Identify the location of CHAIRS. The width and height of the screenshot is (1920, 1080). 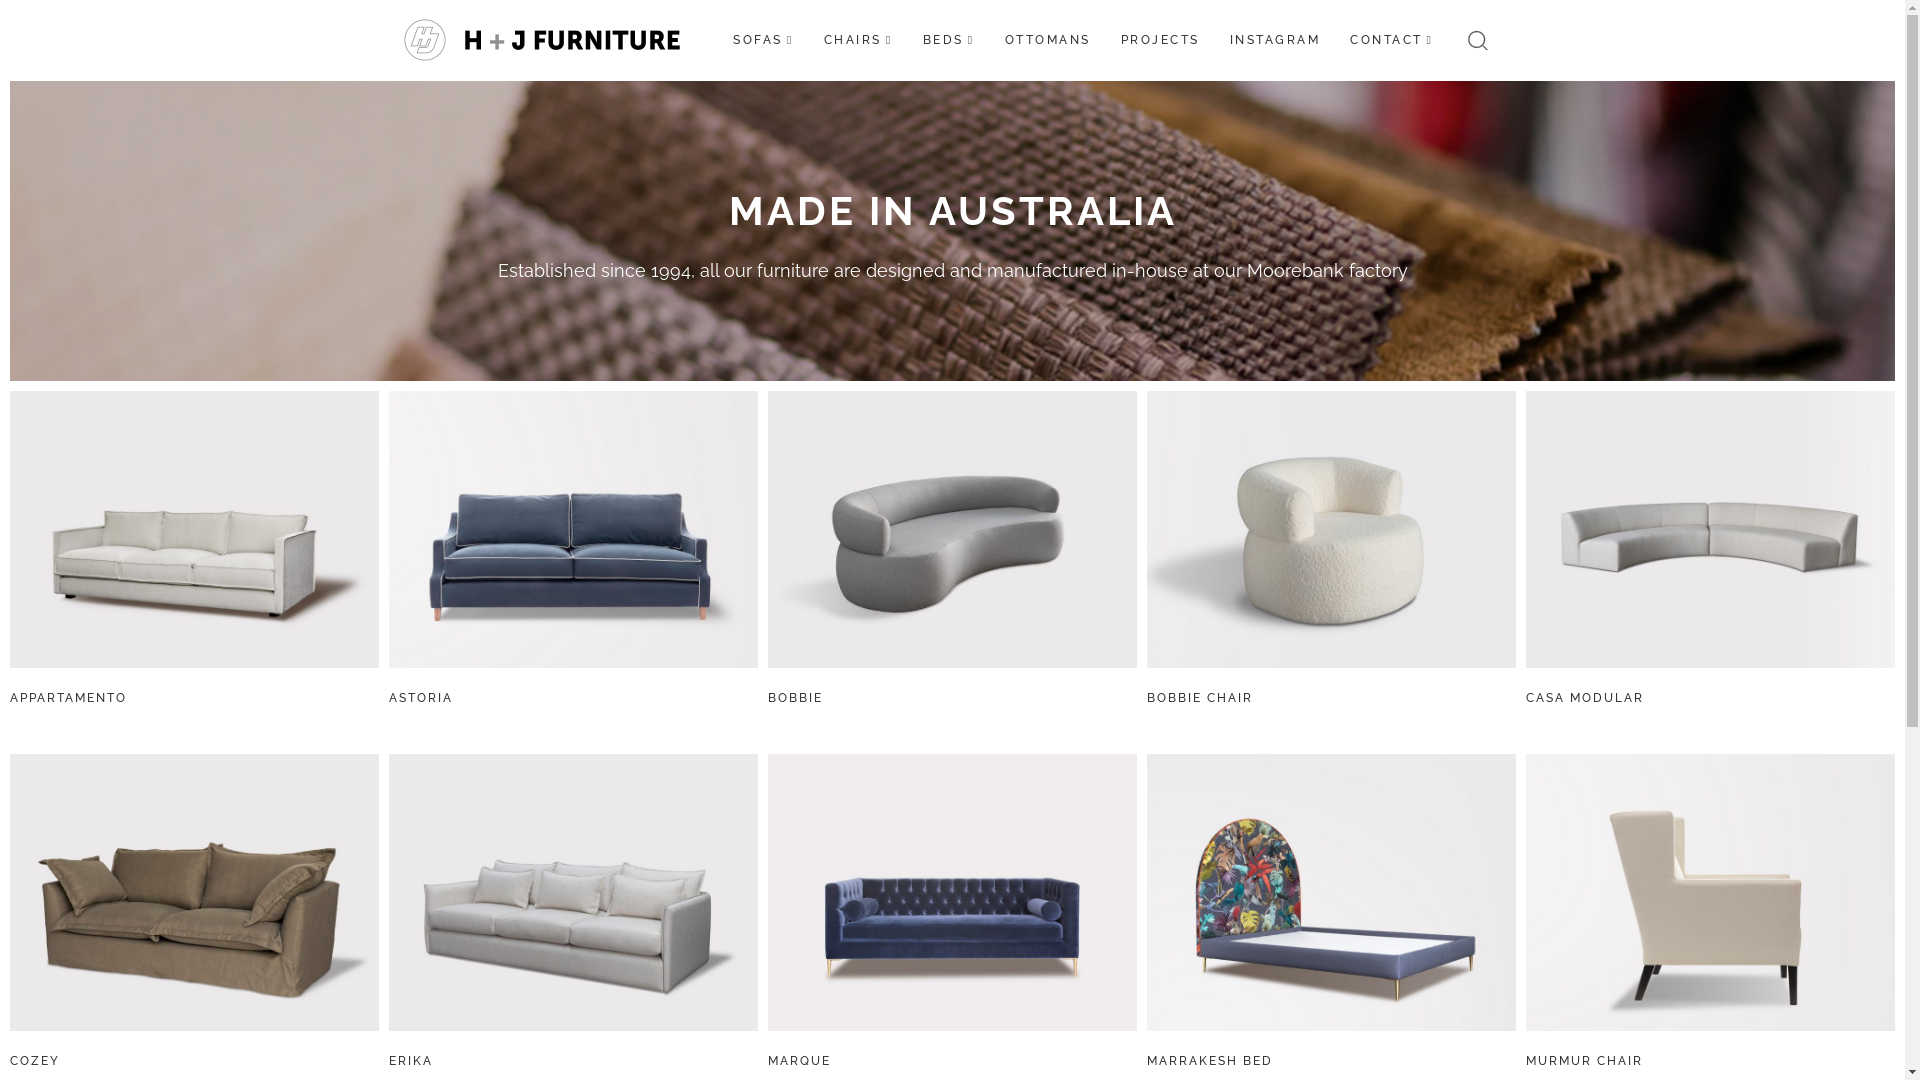
(858, 40).